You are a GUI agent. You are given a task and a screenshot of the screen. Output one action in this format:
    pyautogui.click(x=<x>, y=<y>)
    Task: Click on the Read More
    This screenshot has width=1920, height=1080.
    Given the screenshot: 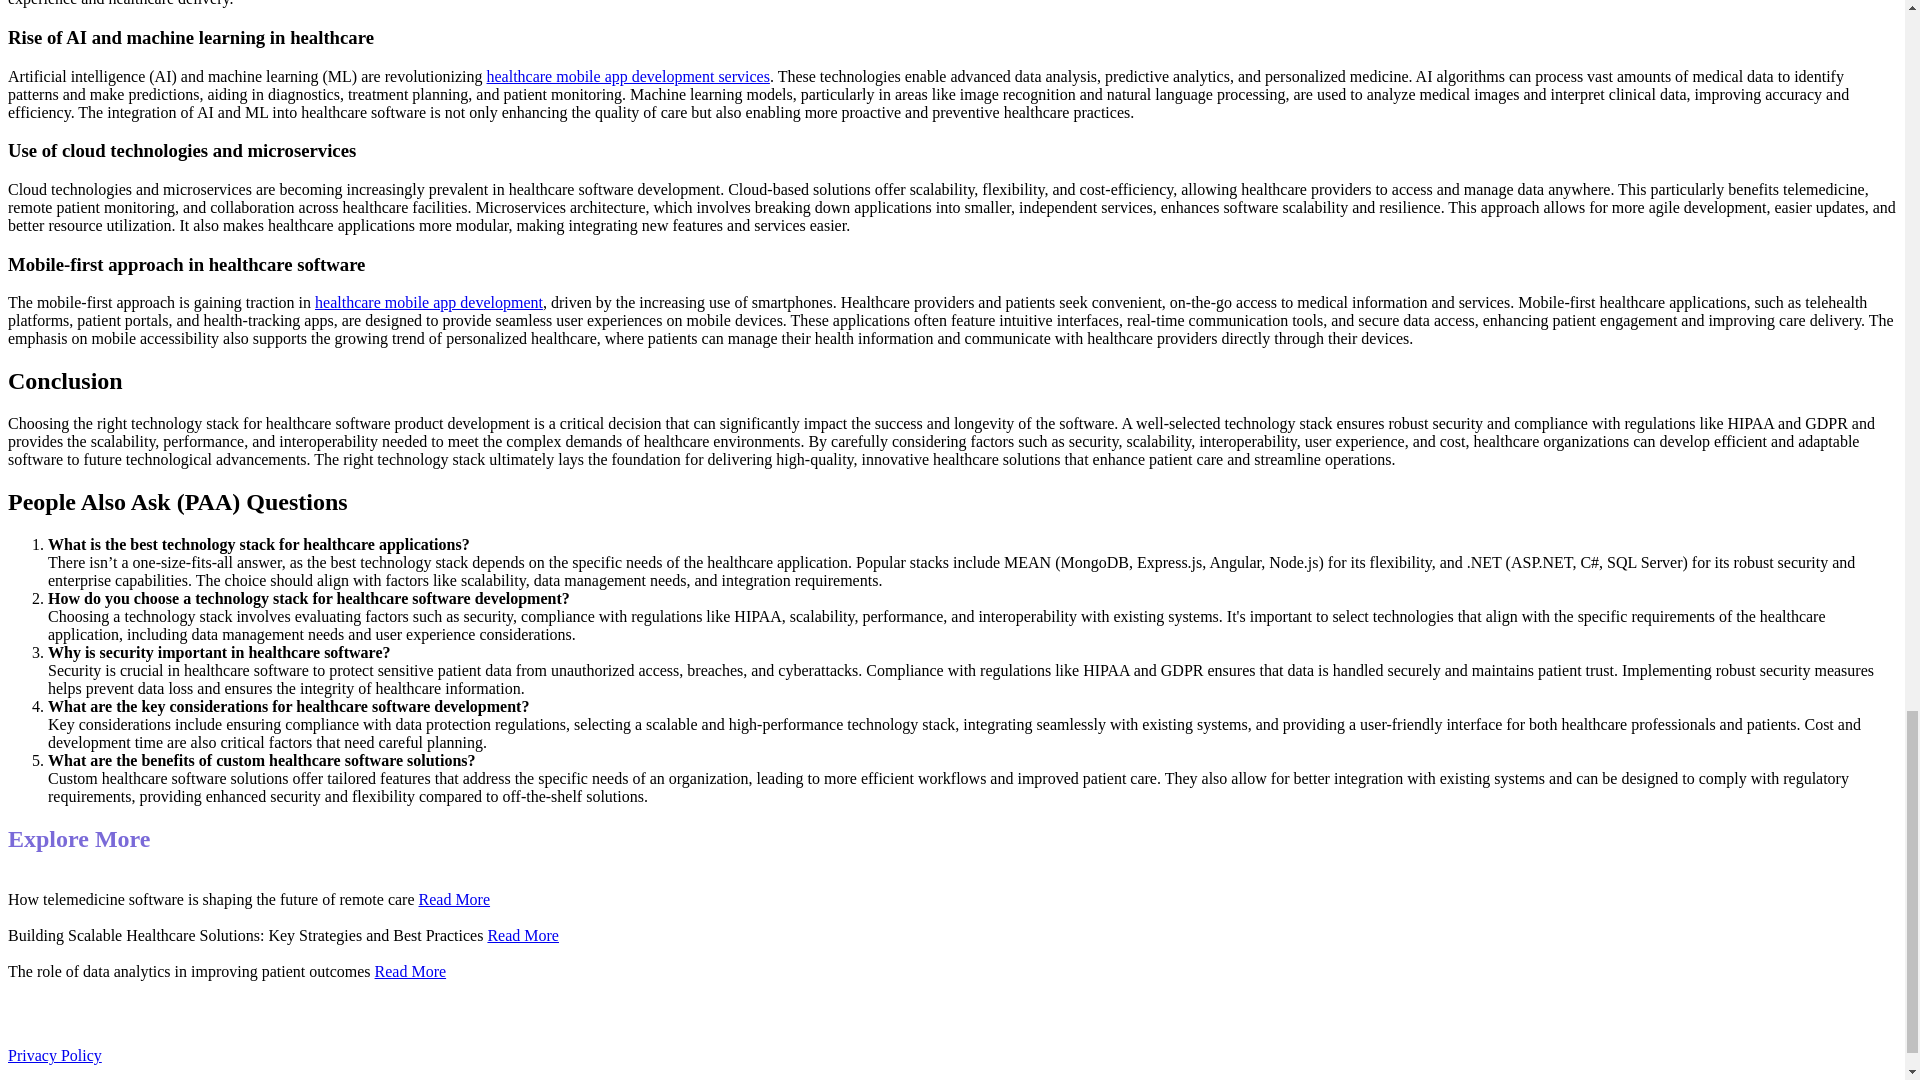 What is the action you would take?
    pyautogui.click(x=410, y=971)
    